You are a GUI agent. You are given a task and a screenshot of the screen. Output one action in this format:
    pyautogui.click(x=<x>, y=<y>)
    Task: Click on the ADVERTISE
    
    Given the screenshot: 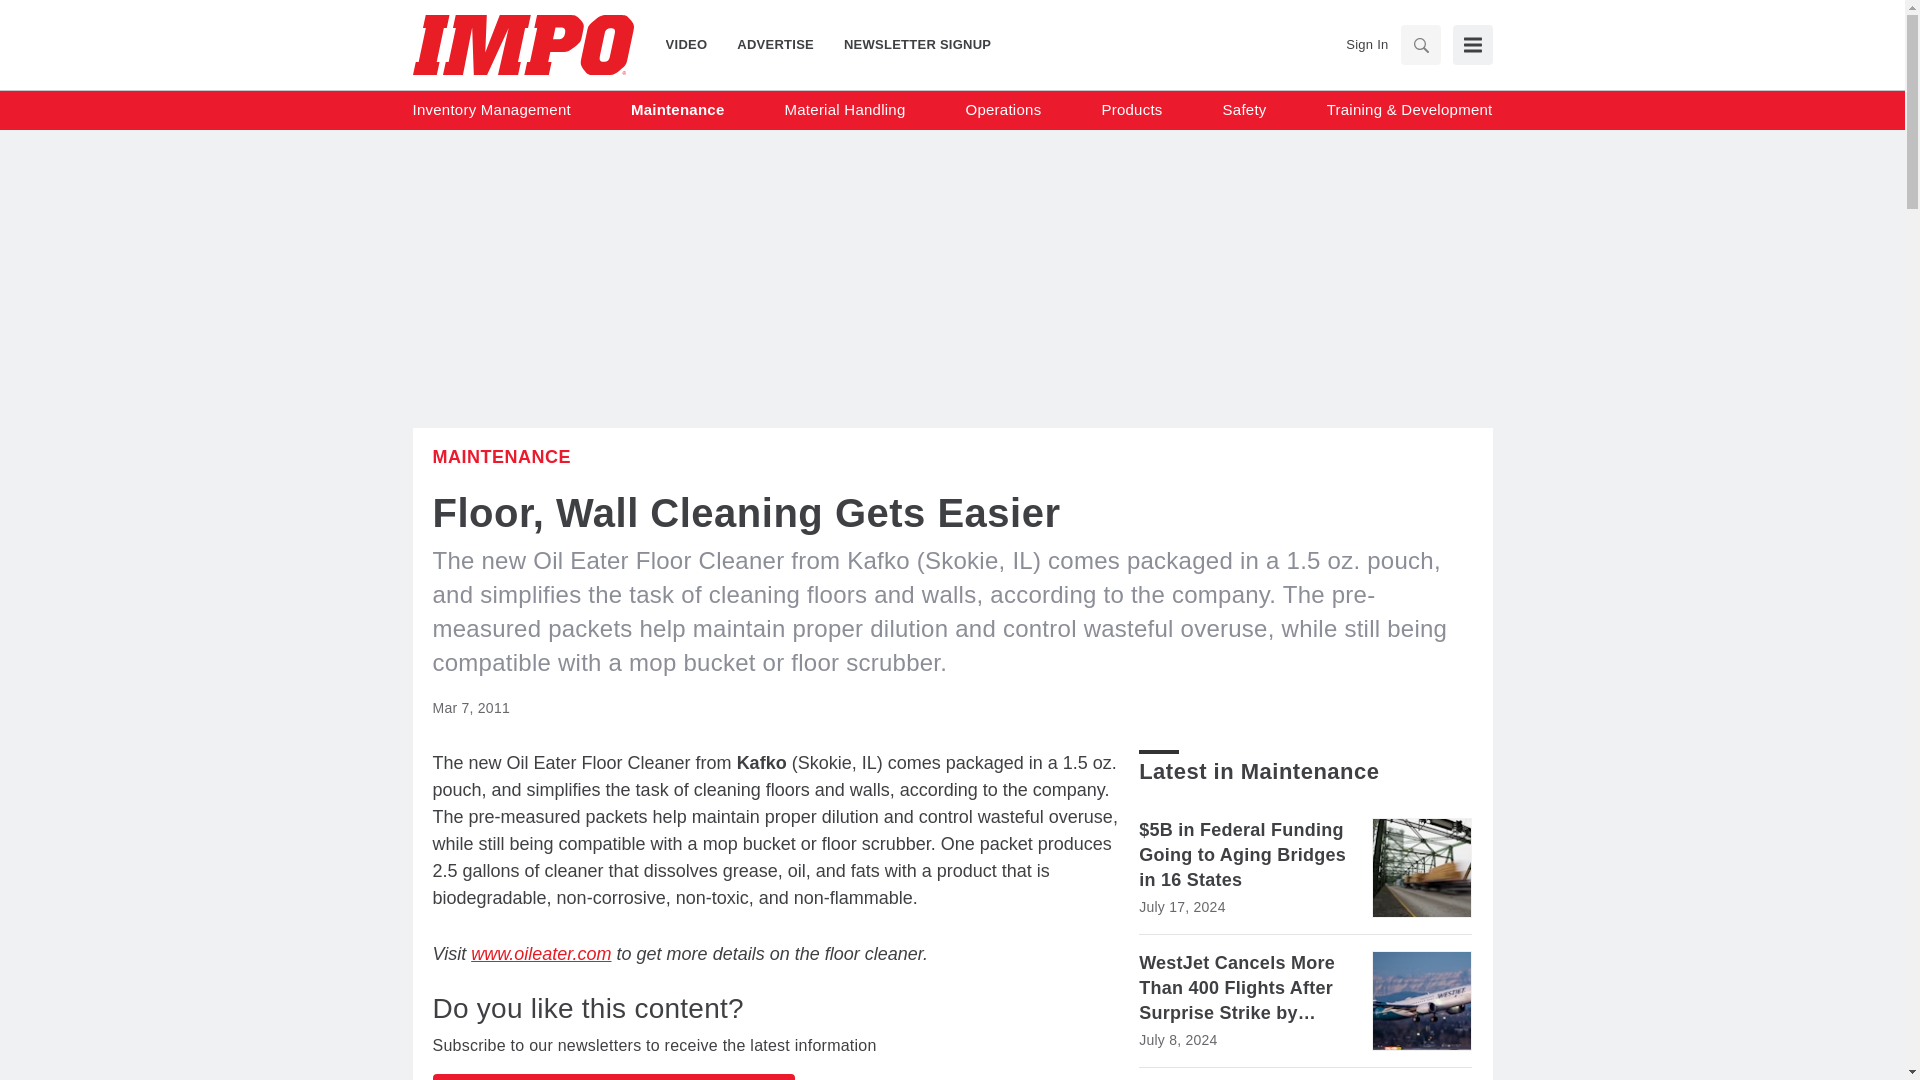 What is the action you would take?
    pyautogui.click(x=775, y=44)
    